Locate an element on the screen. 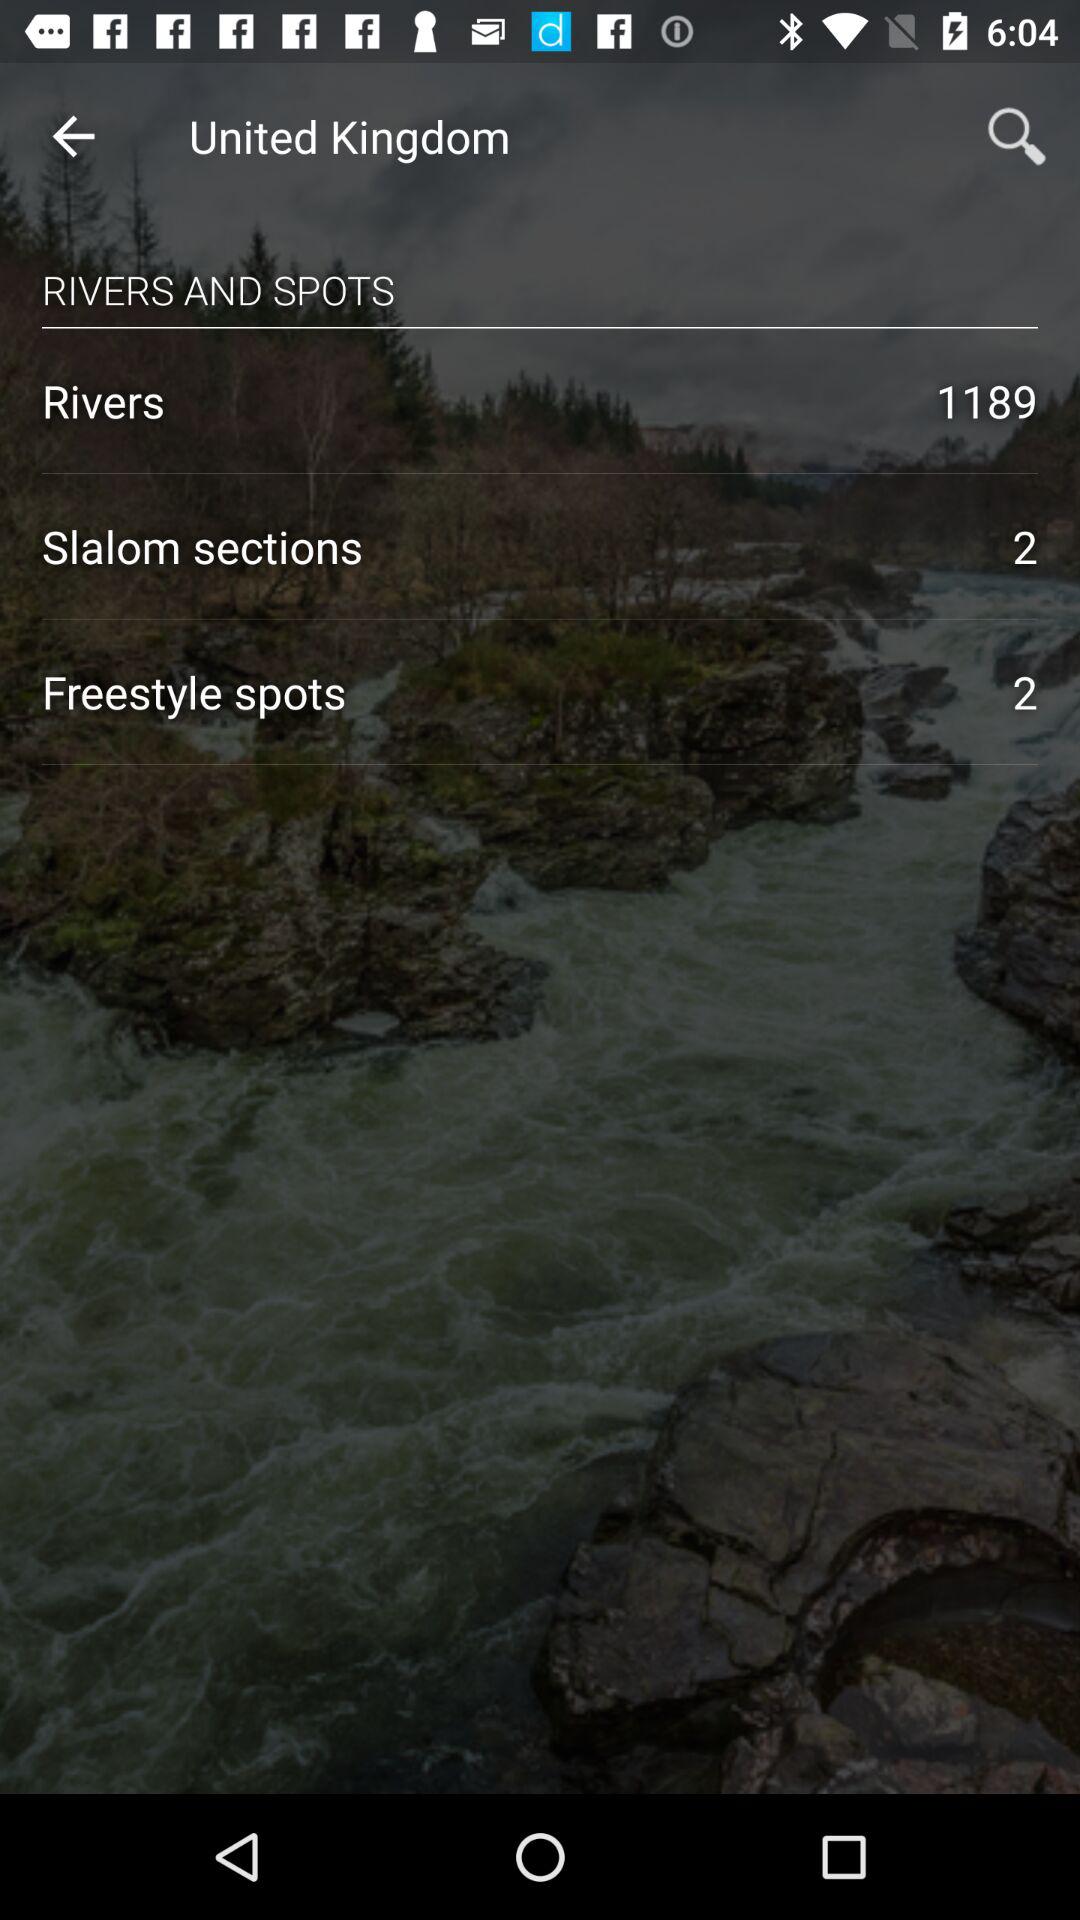 Image resolution: width=1080 pixels, height=1920 pixels. jump until the 1189 item is located at coordinates (987, 400).